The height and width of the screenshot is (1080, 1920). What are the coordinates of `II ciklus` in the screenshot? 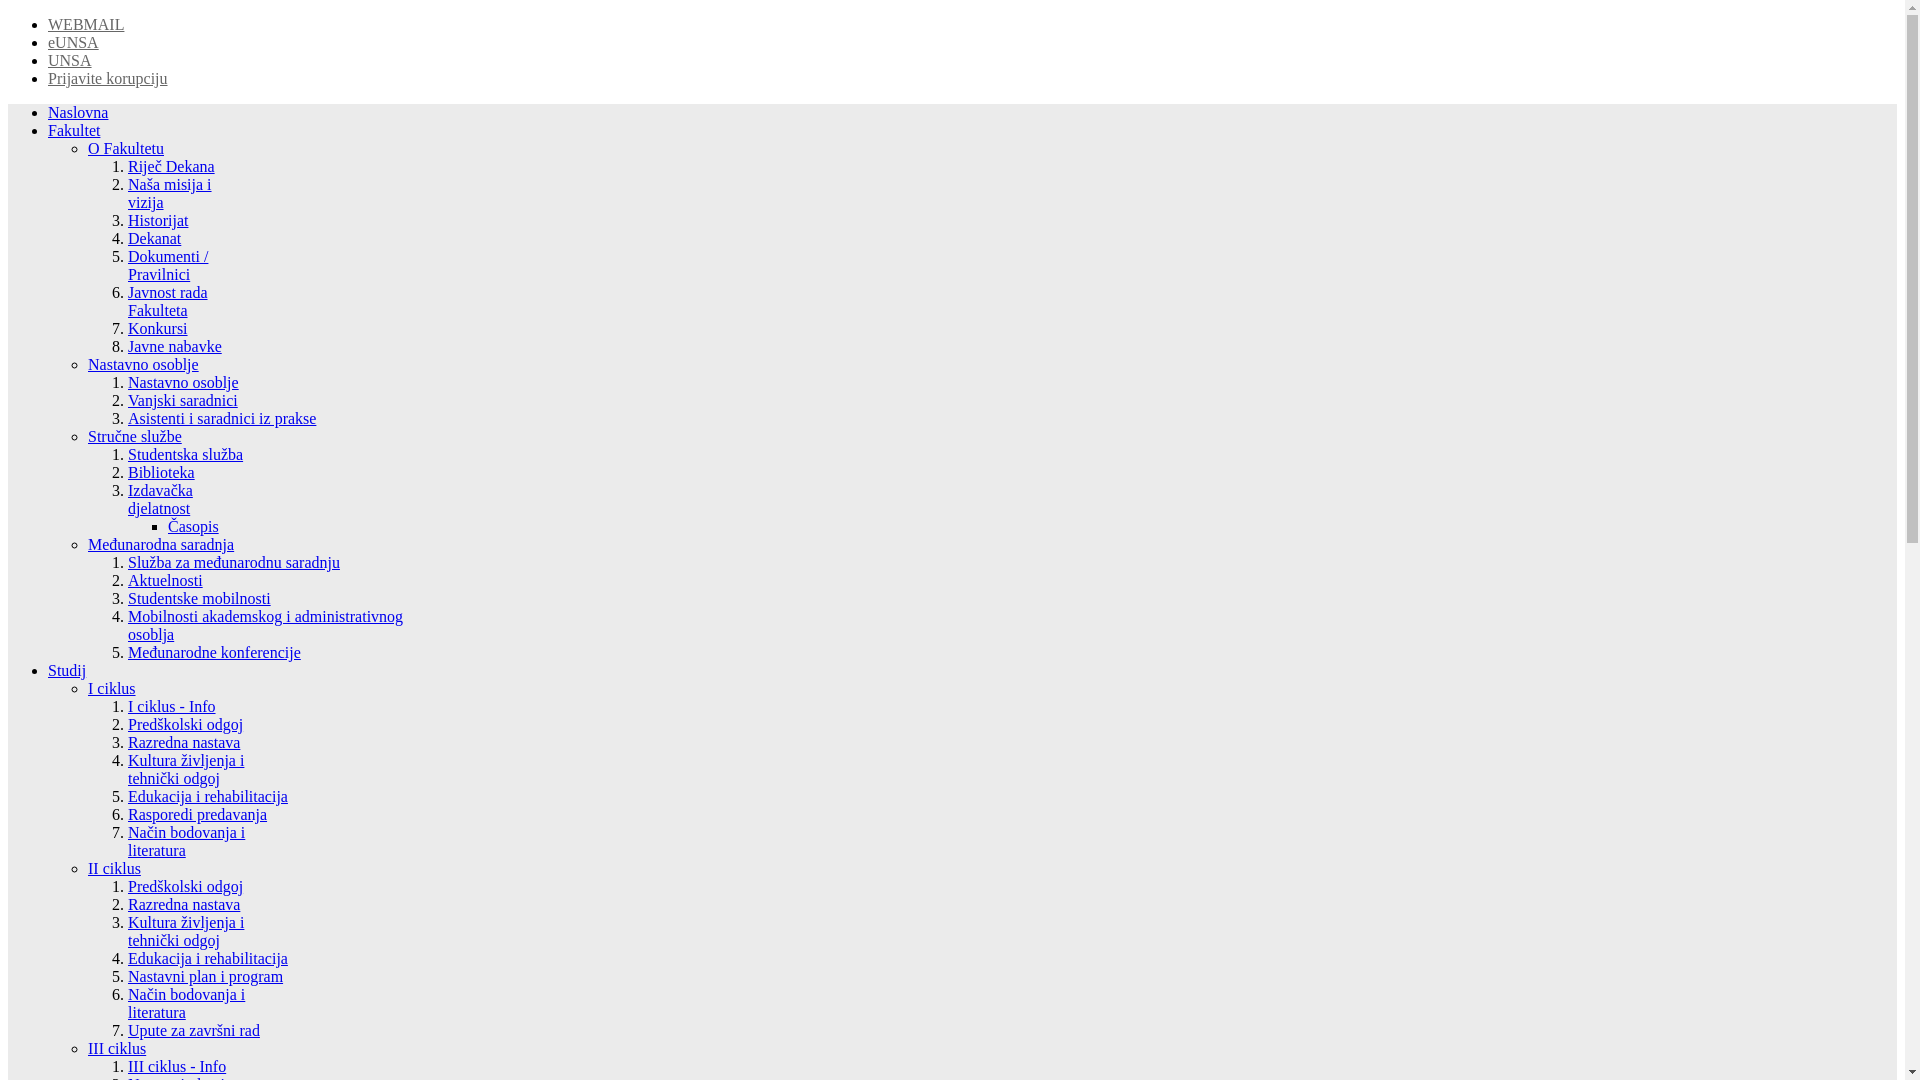 It's located at (114, 868).